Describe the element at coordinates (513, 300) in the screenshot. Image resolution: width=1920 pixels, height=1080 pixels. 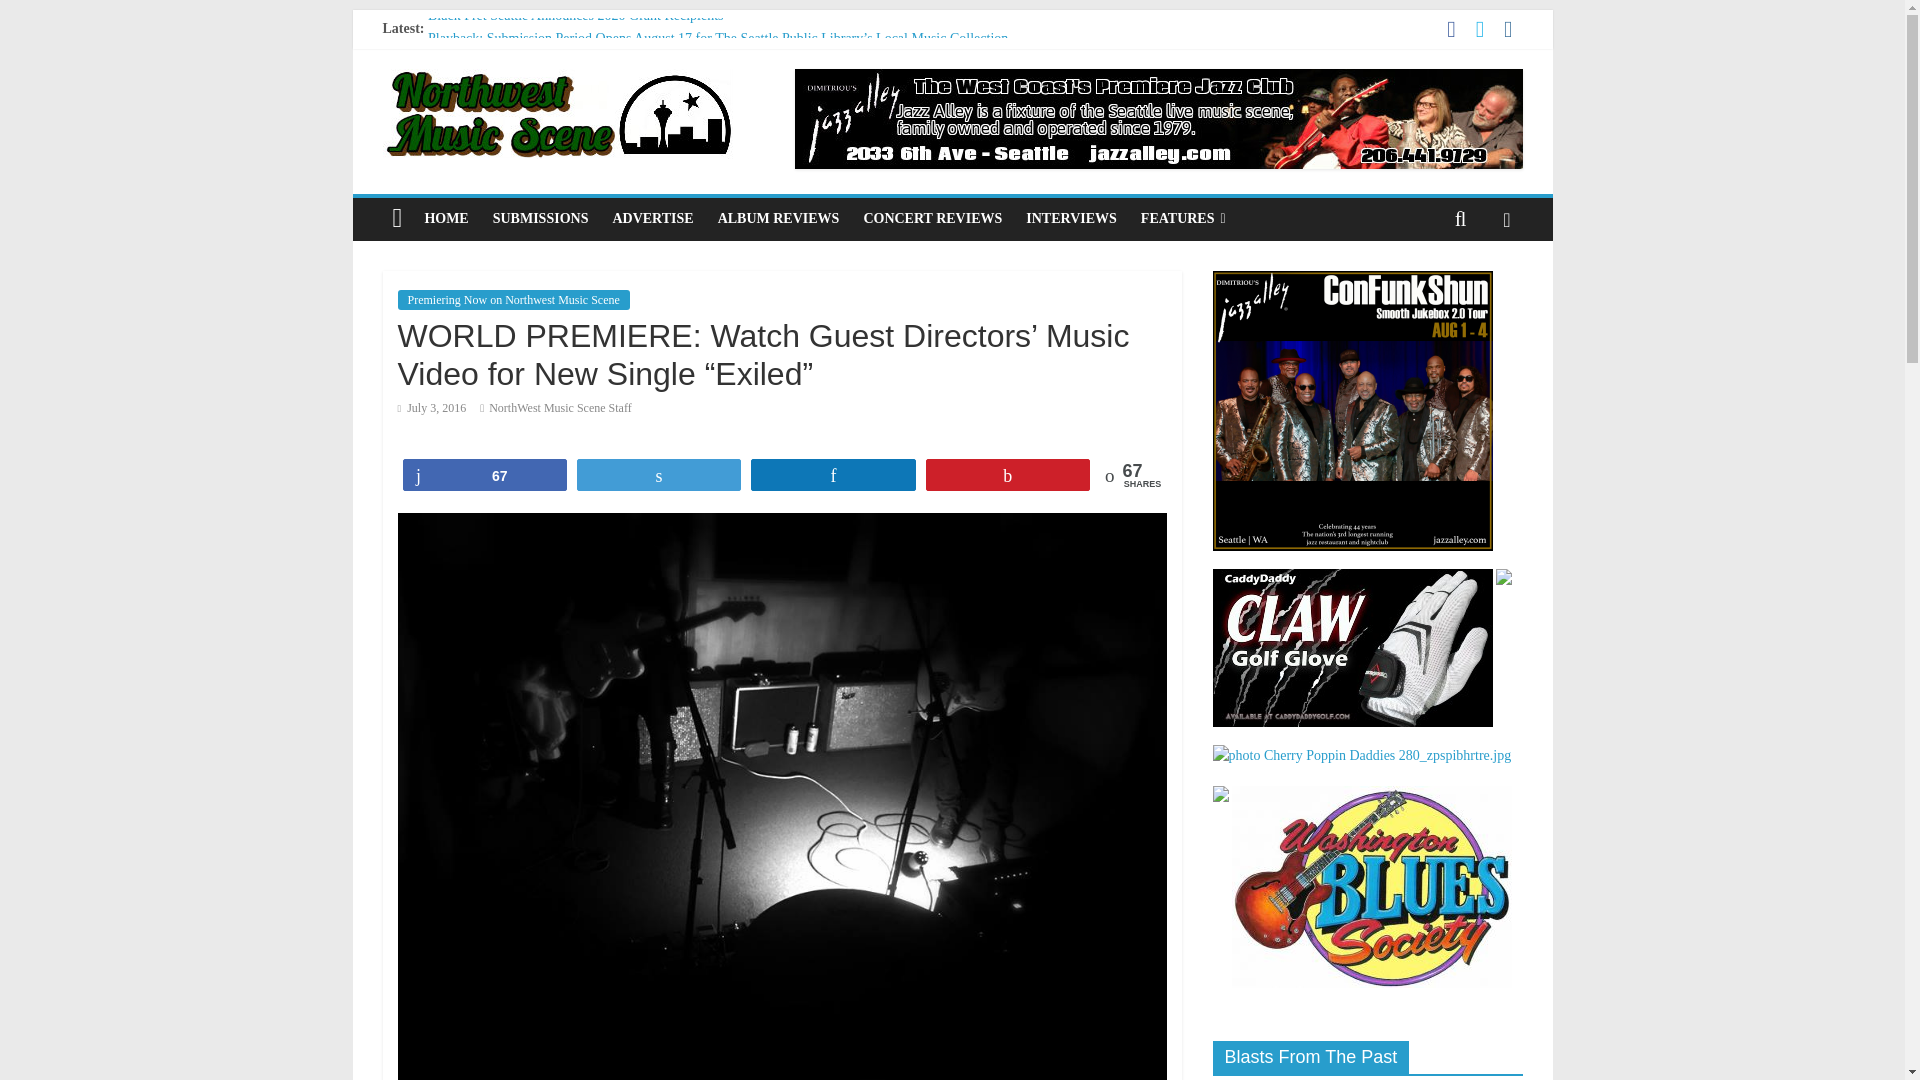
I see `Premiering Now on Northwest Music Scene` at that location.